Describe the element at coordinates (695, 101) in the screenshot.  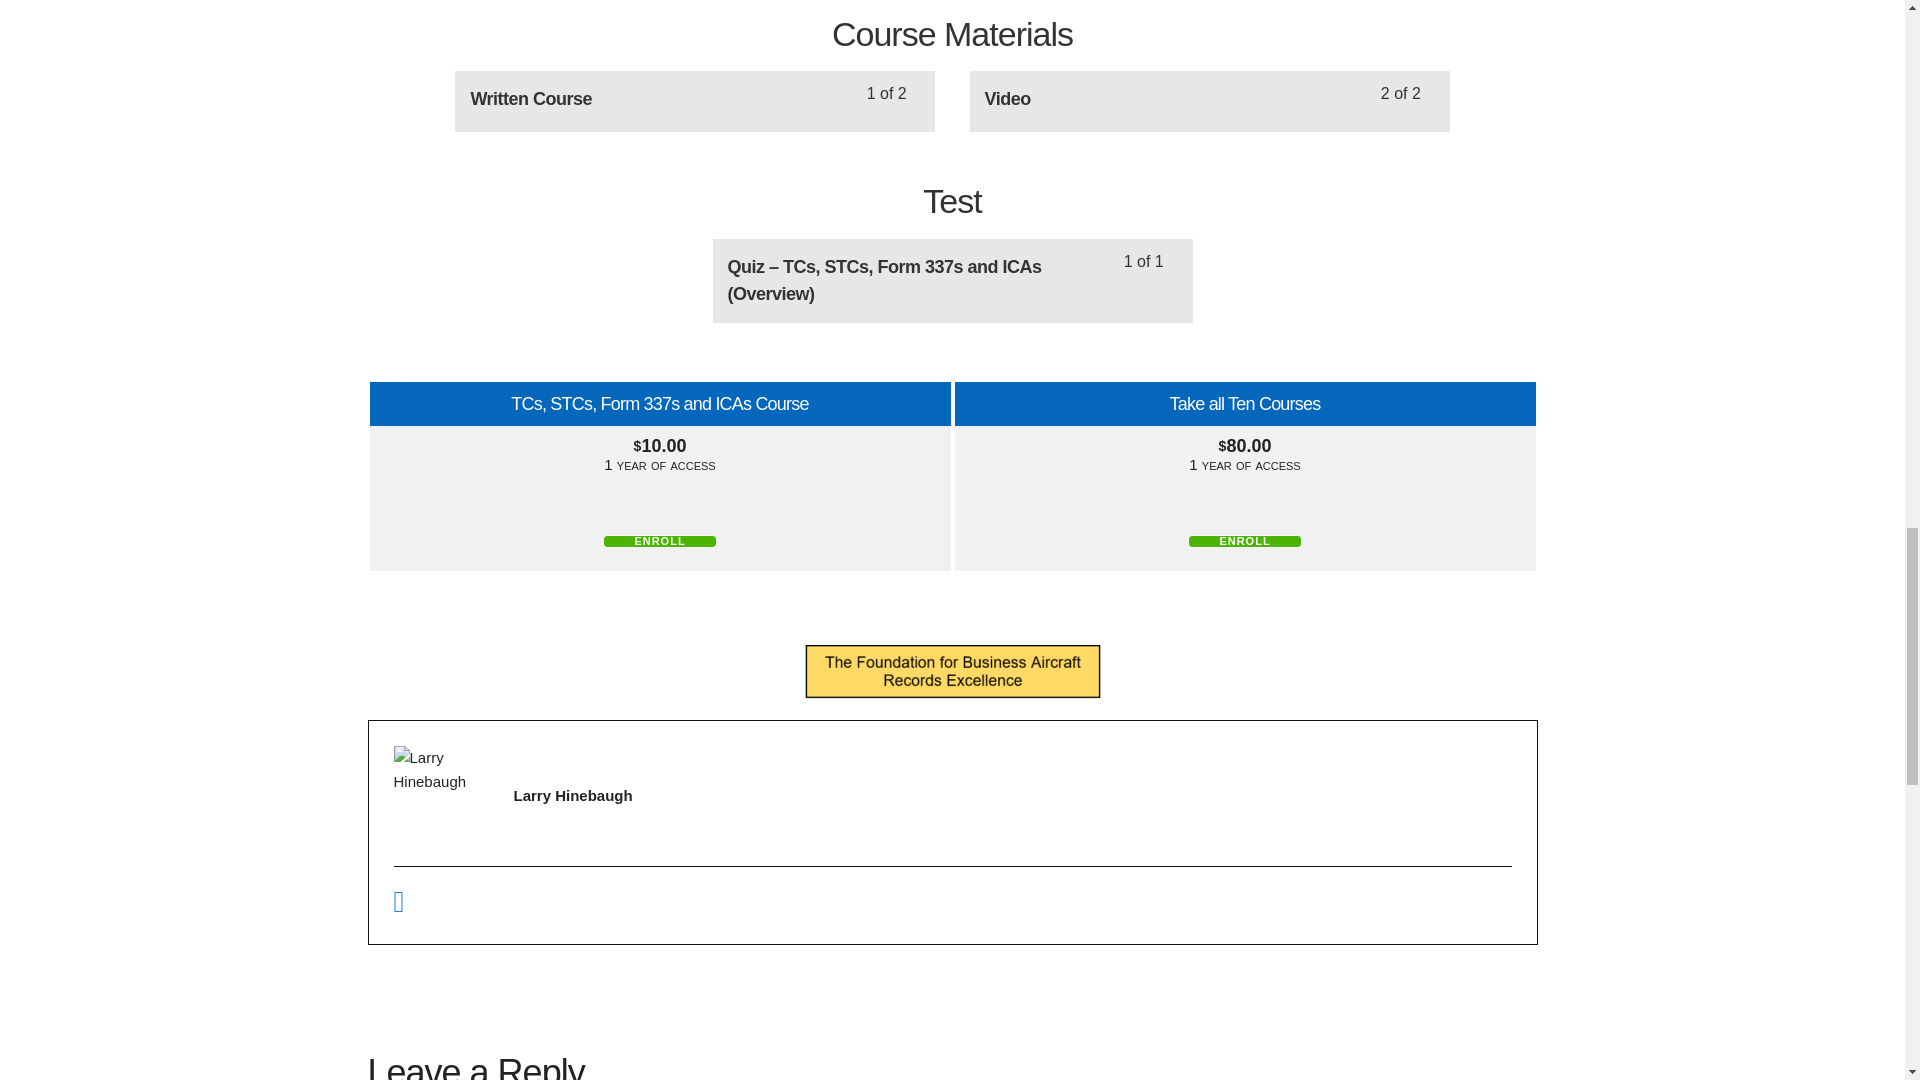
I see `ENROLL` at that location.